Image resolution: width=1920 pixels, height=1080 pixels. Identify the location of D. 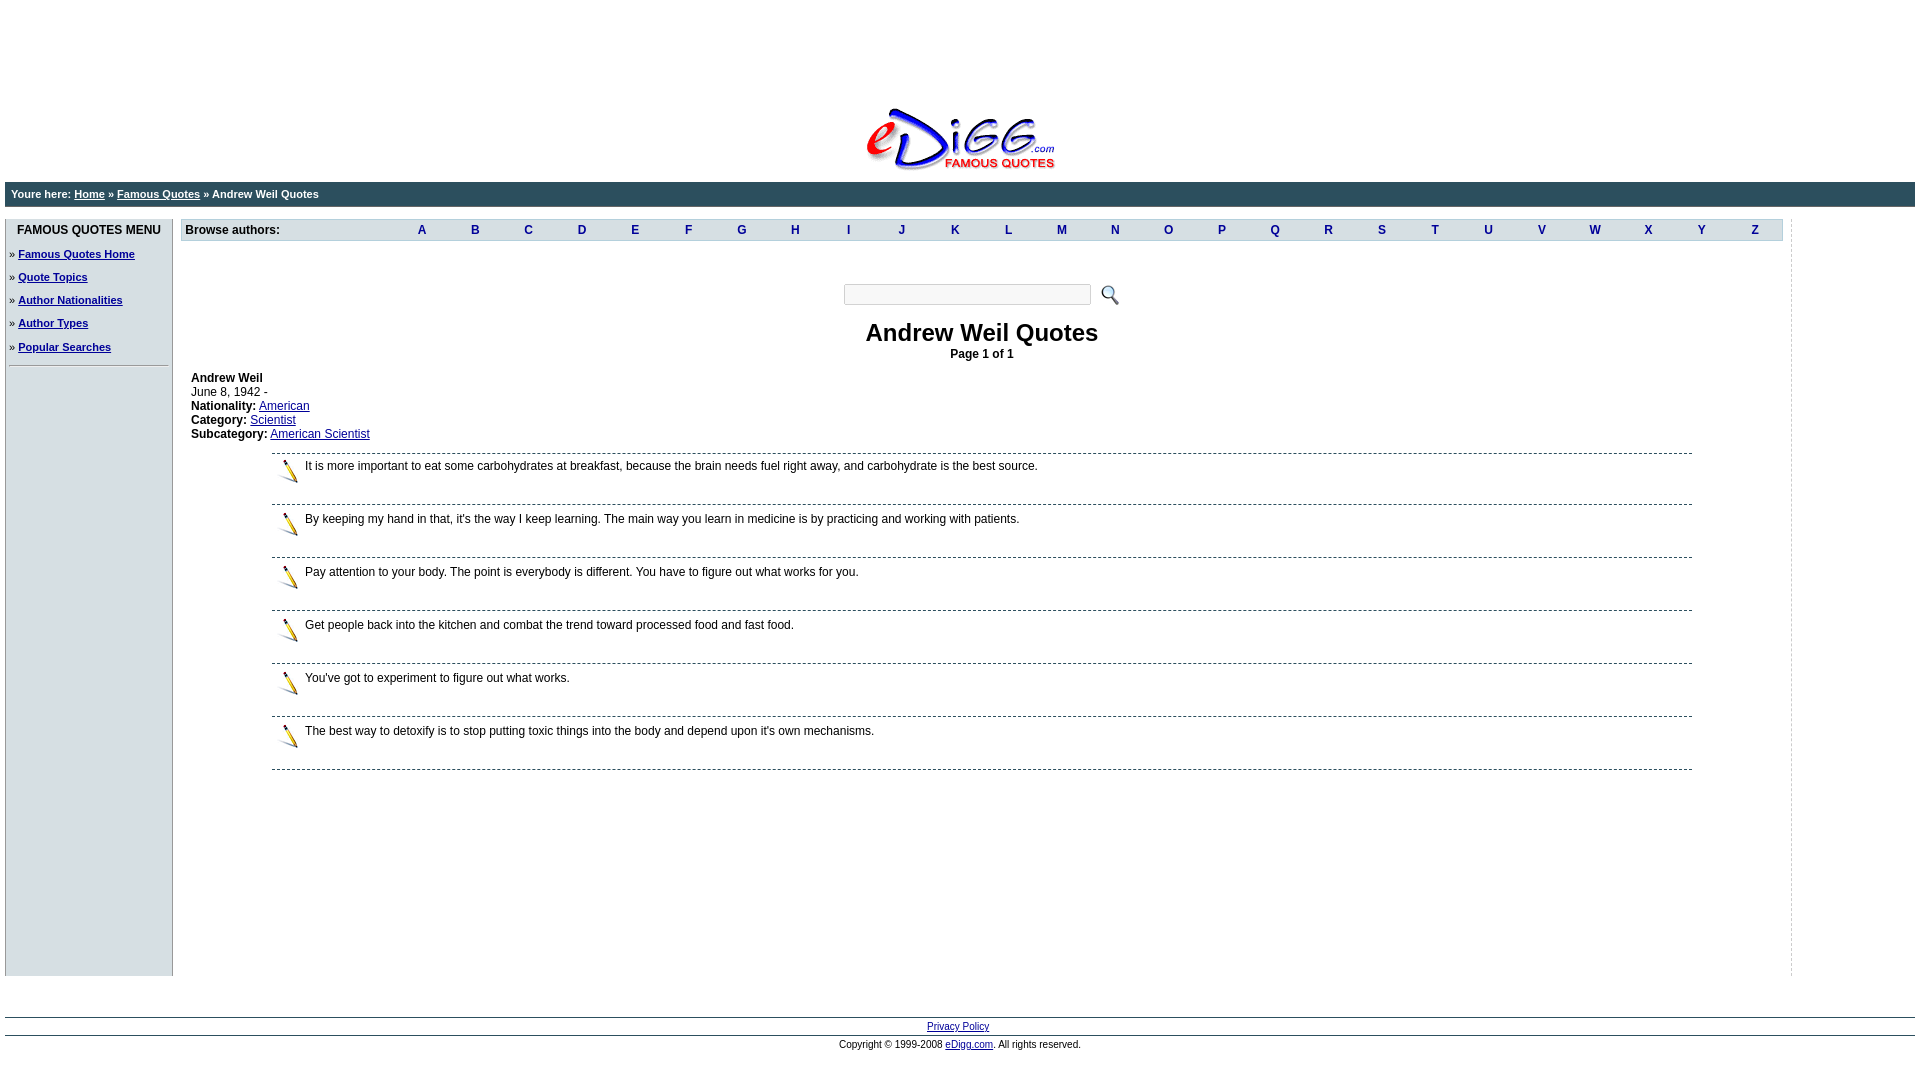
(581, 230).